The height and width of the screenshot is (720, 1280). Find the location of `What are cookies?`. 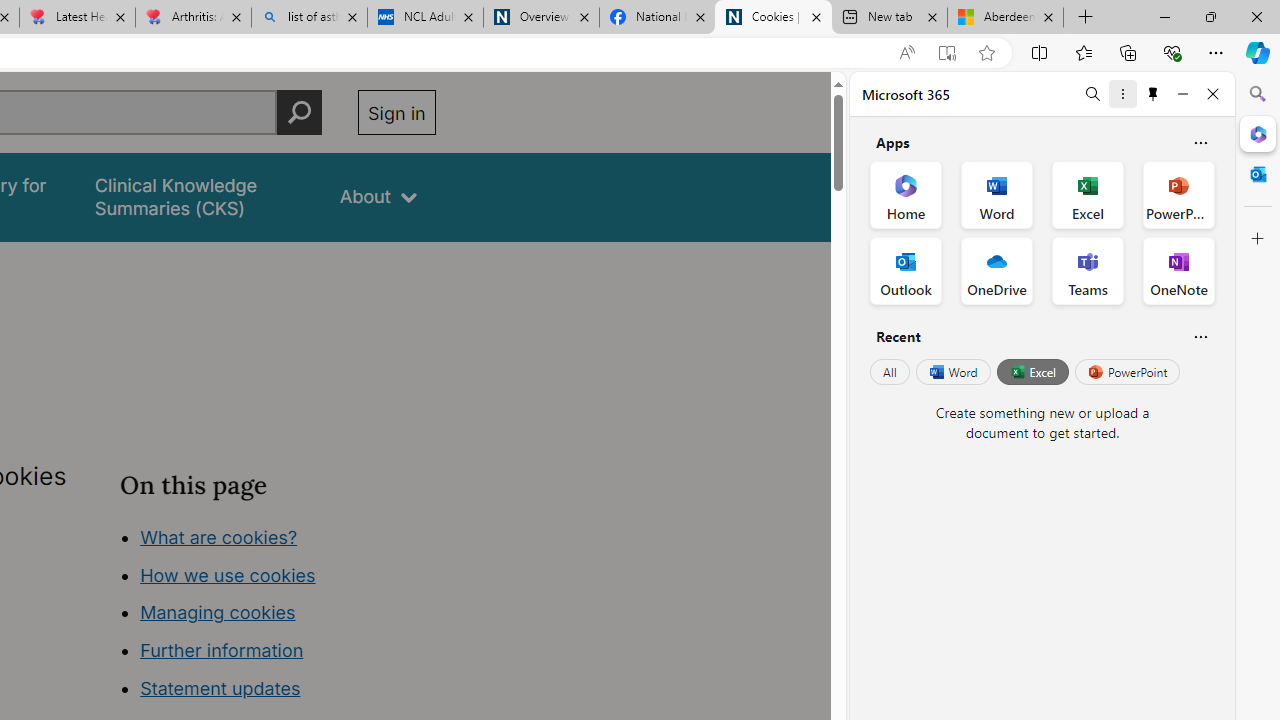

What are cookies? is located at coordinates (218, 536).